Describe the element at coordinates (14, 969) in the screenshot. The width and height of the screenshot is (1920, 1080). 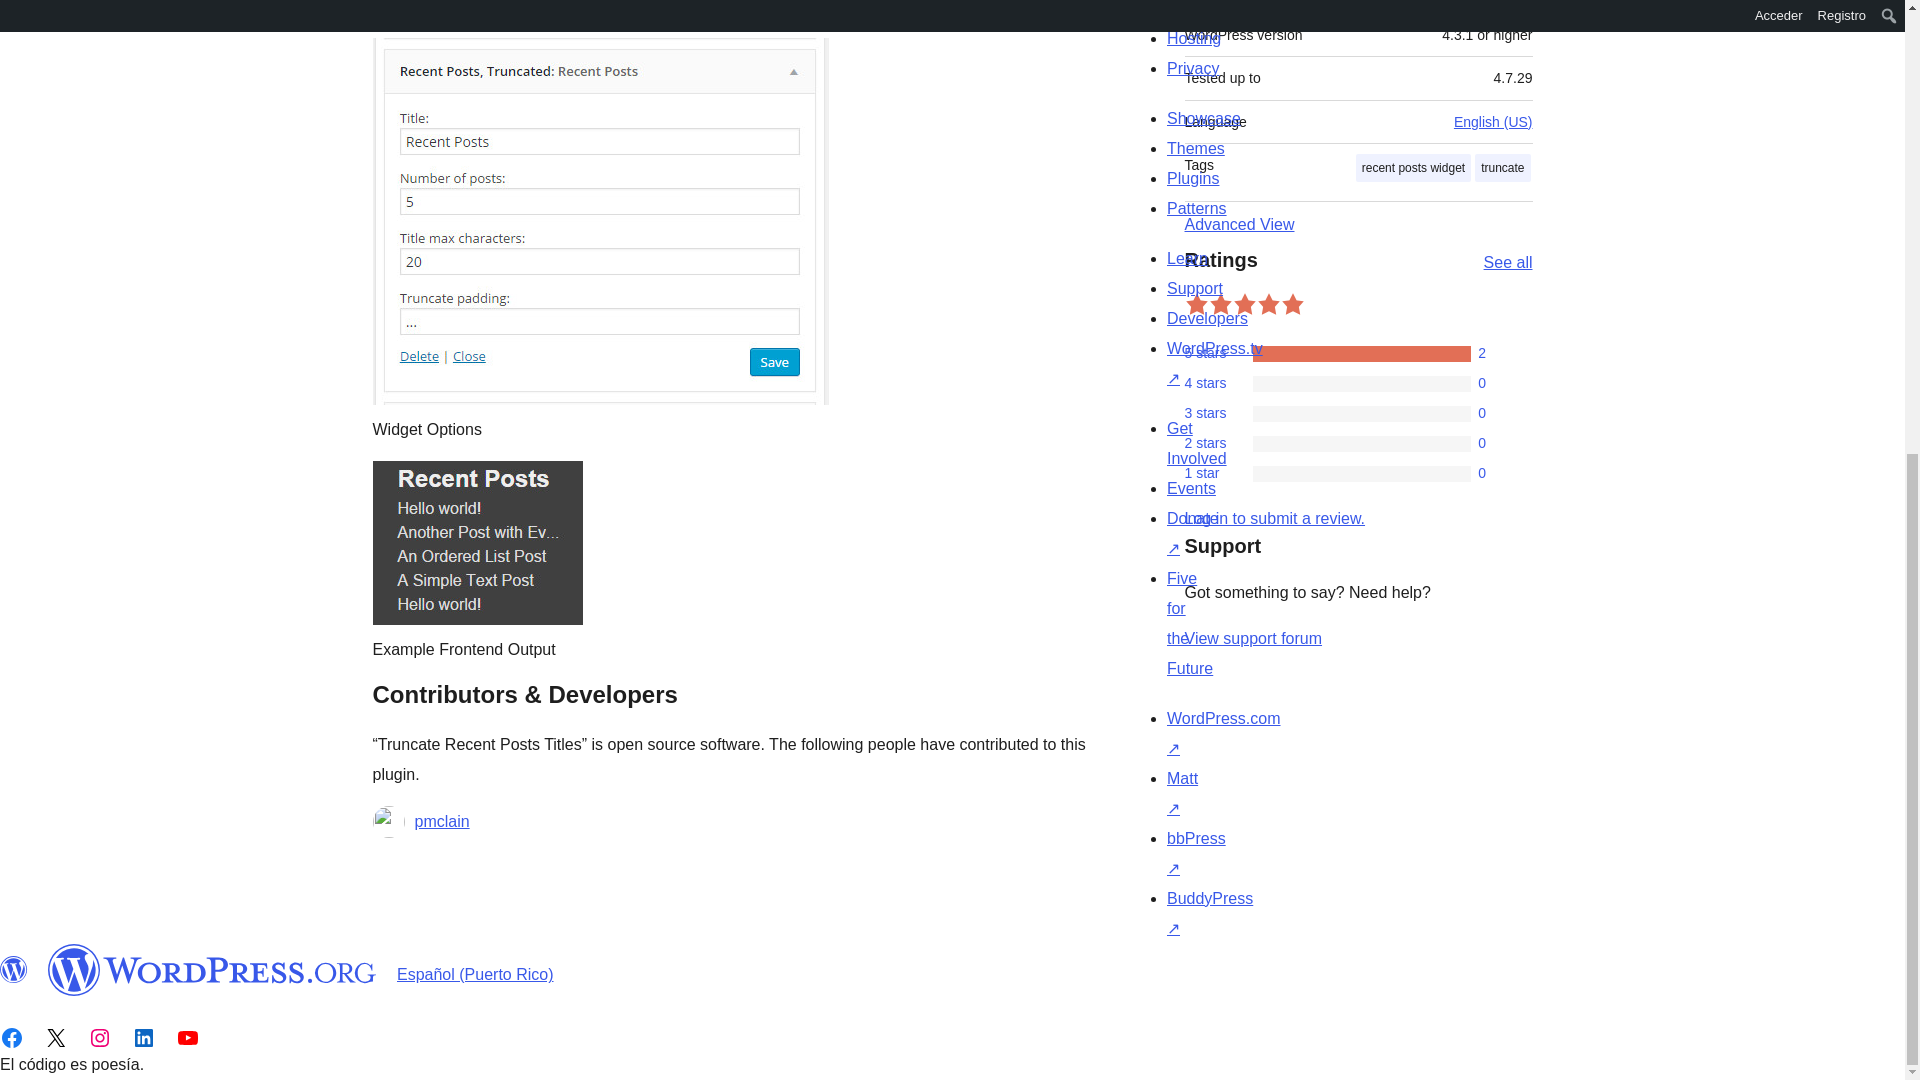
I see `WordPress.org` at that location.